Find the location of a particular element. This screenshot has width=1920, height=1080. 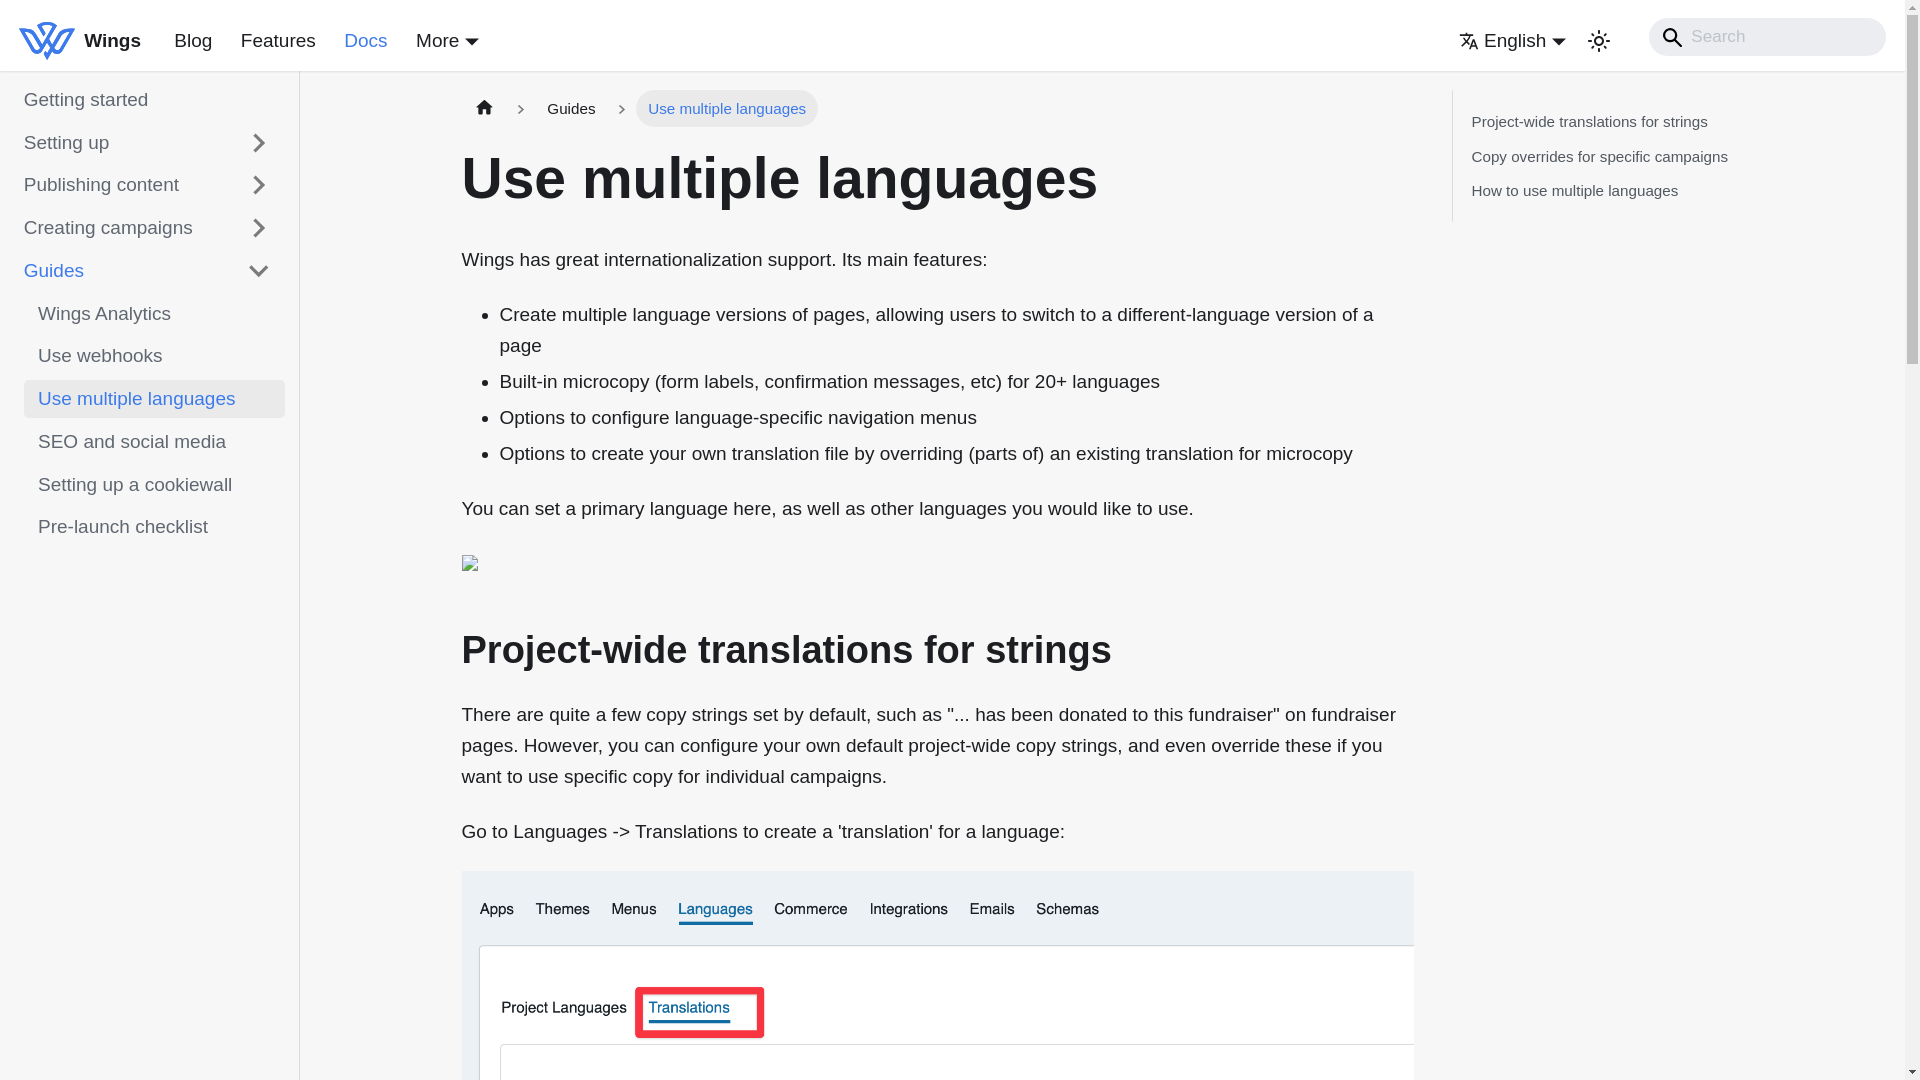

Wings is located at coordinates (80, 40).